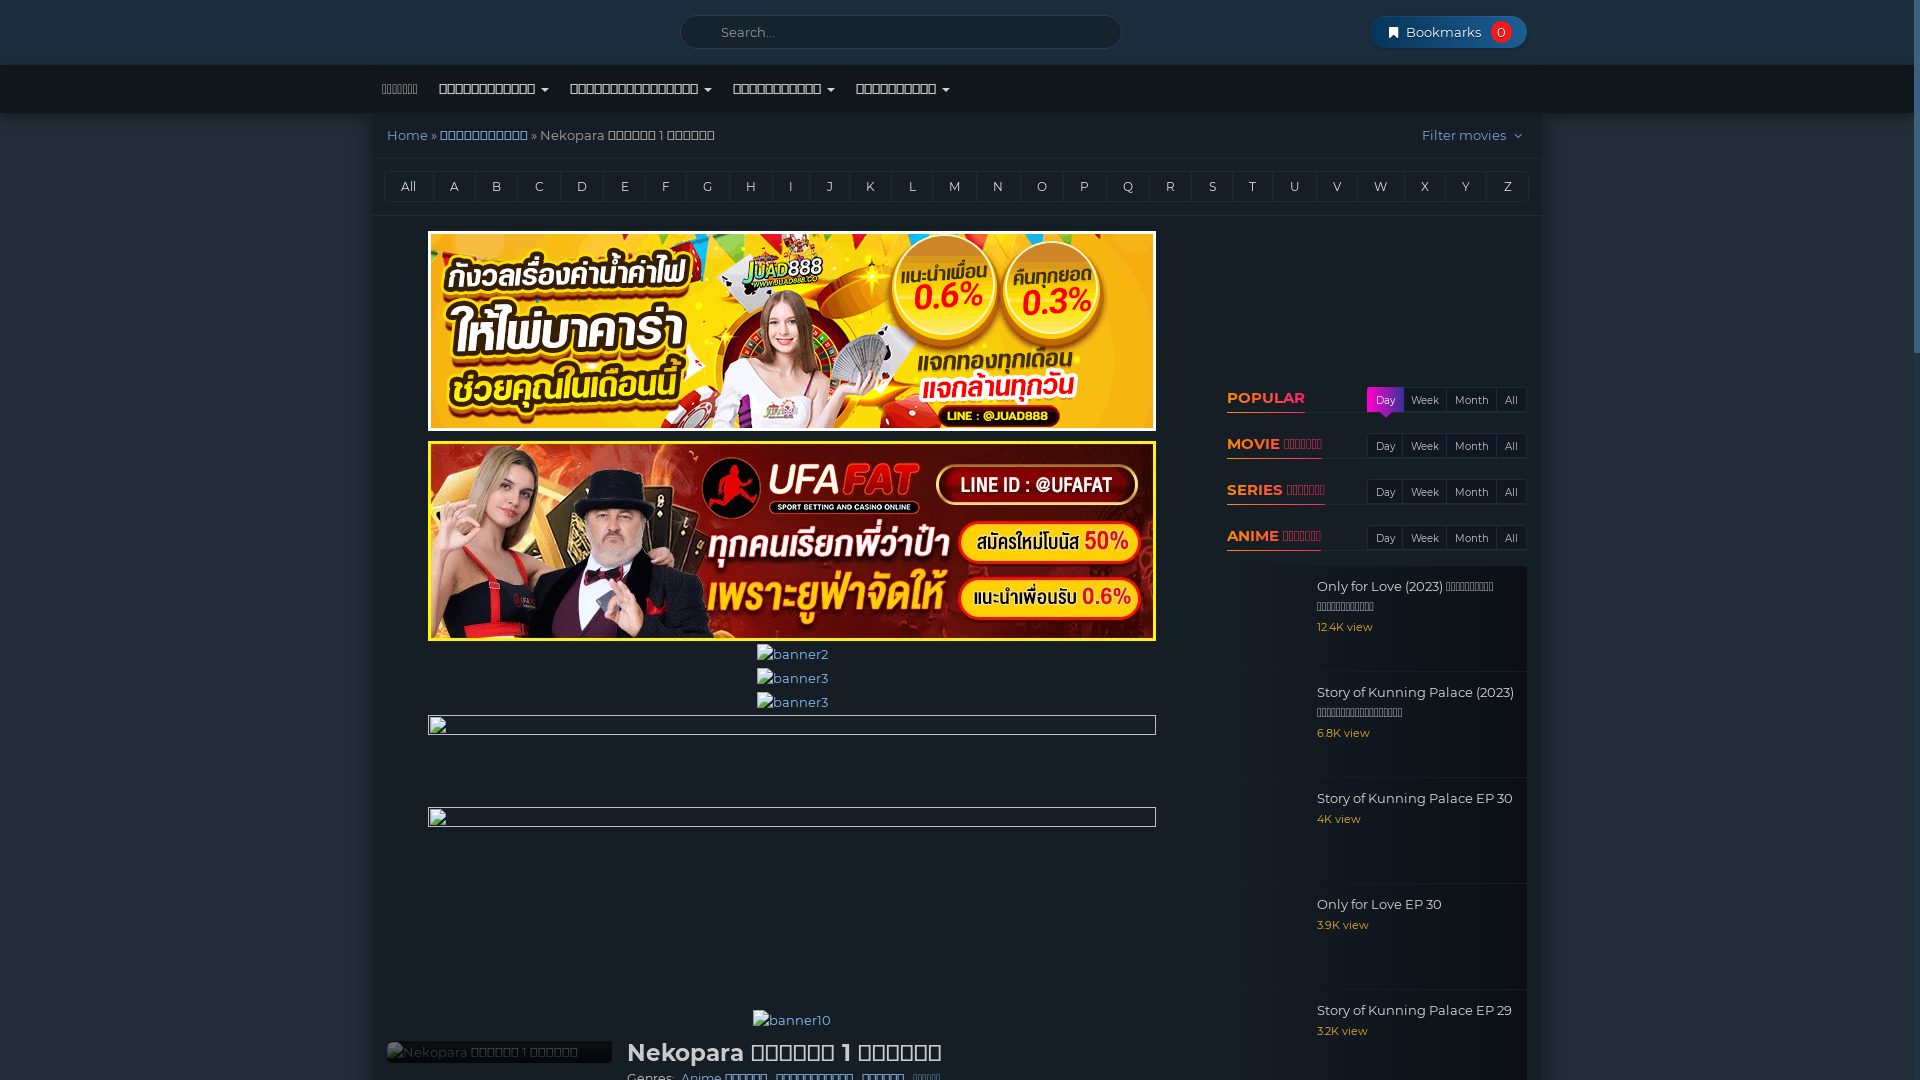 The height and width of the screenshot is (1080, 1920). I want to click on Day, so click(1386, 538).